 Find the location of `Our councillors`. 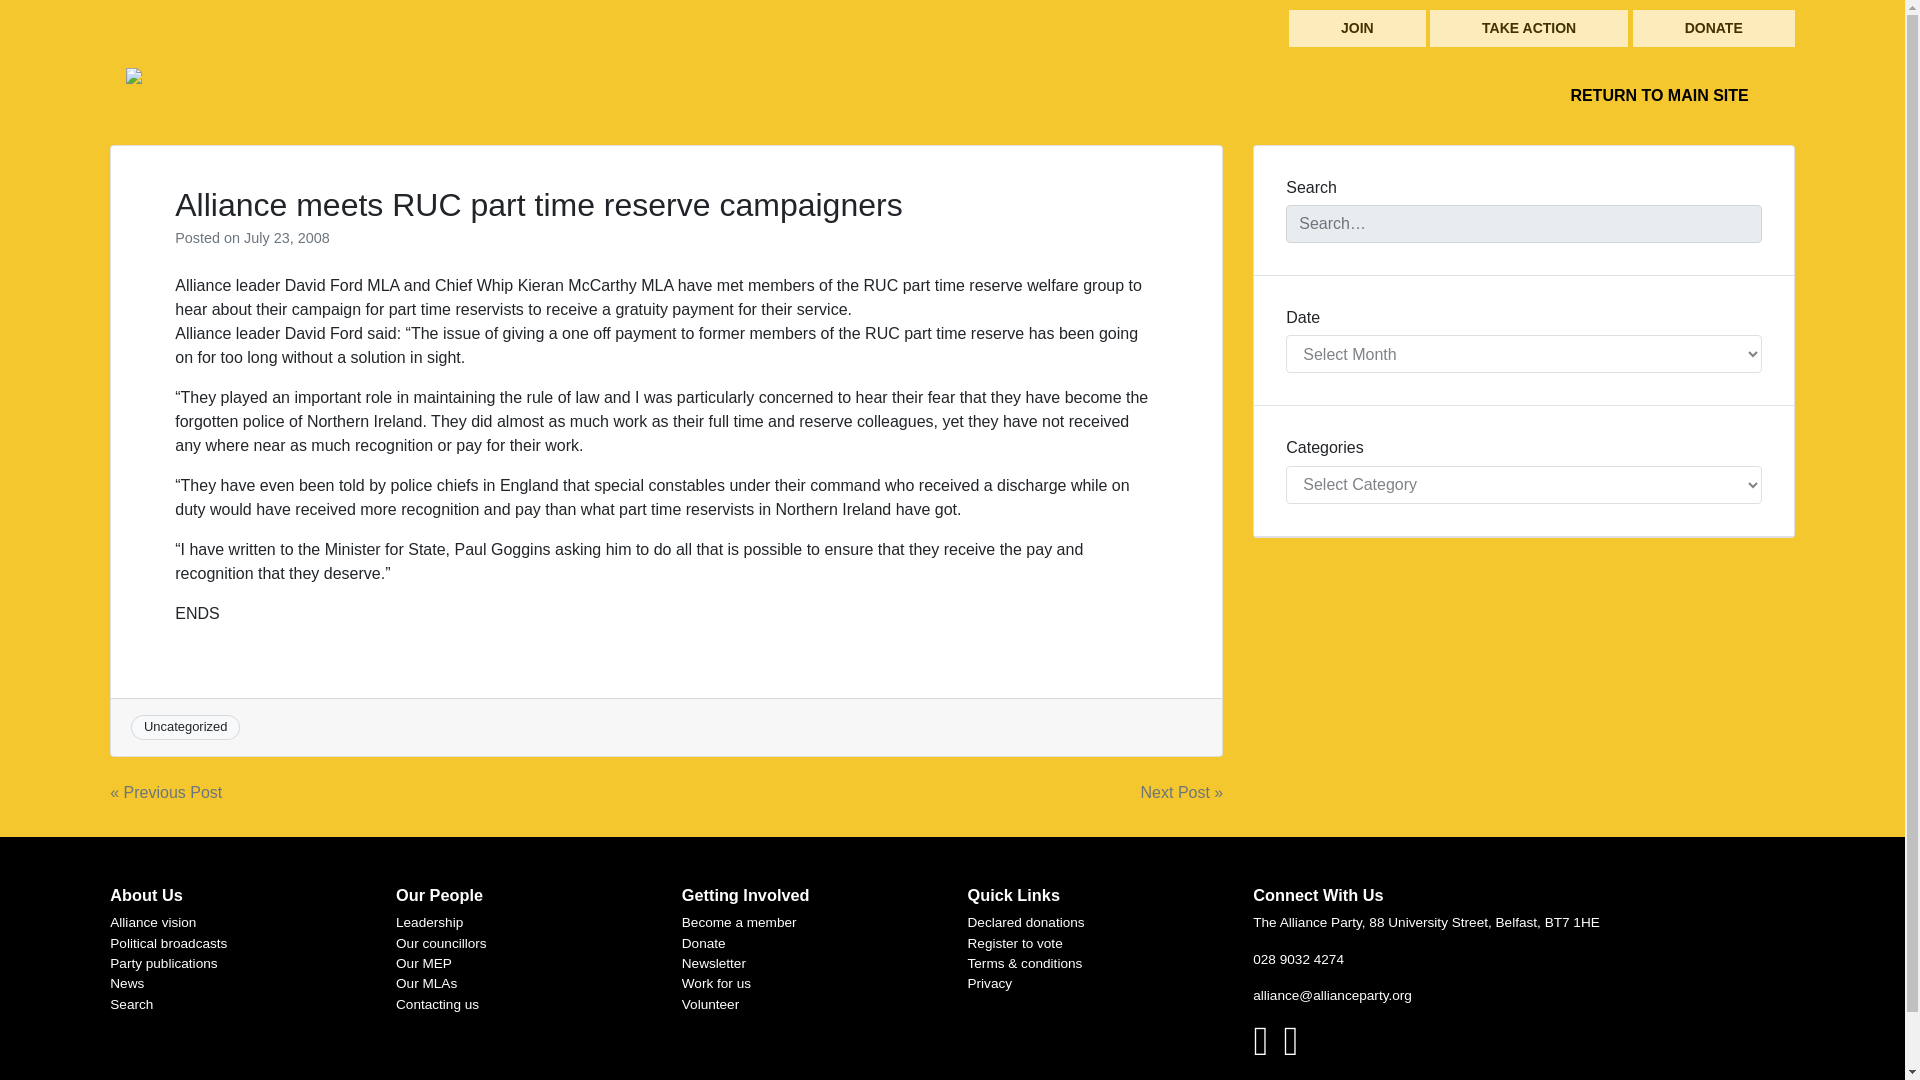

Our councillors is located at coordinates (441, 944).